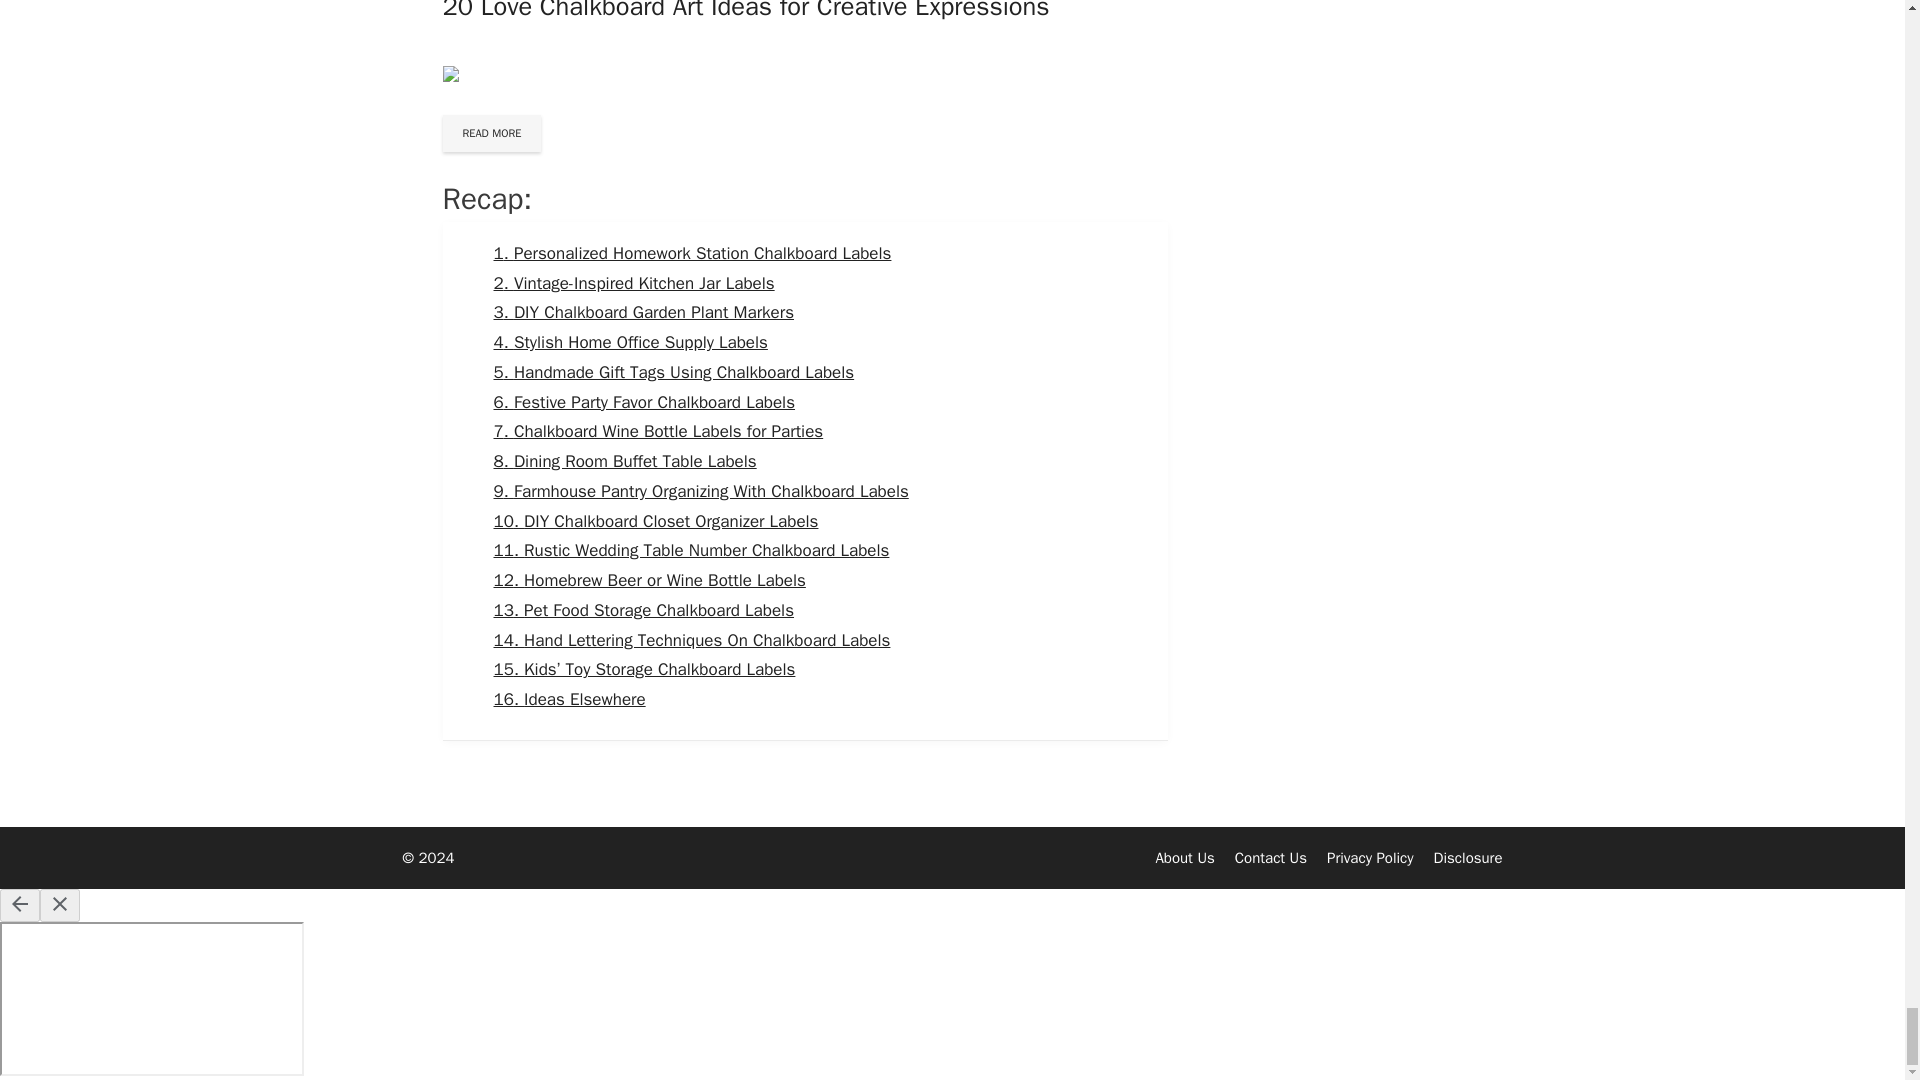  I want to click on Personalized Homework Station Chalkboard Labels, so click(692, 253).